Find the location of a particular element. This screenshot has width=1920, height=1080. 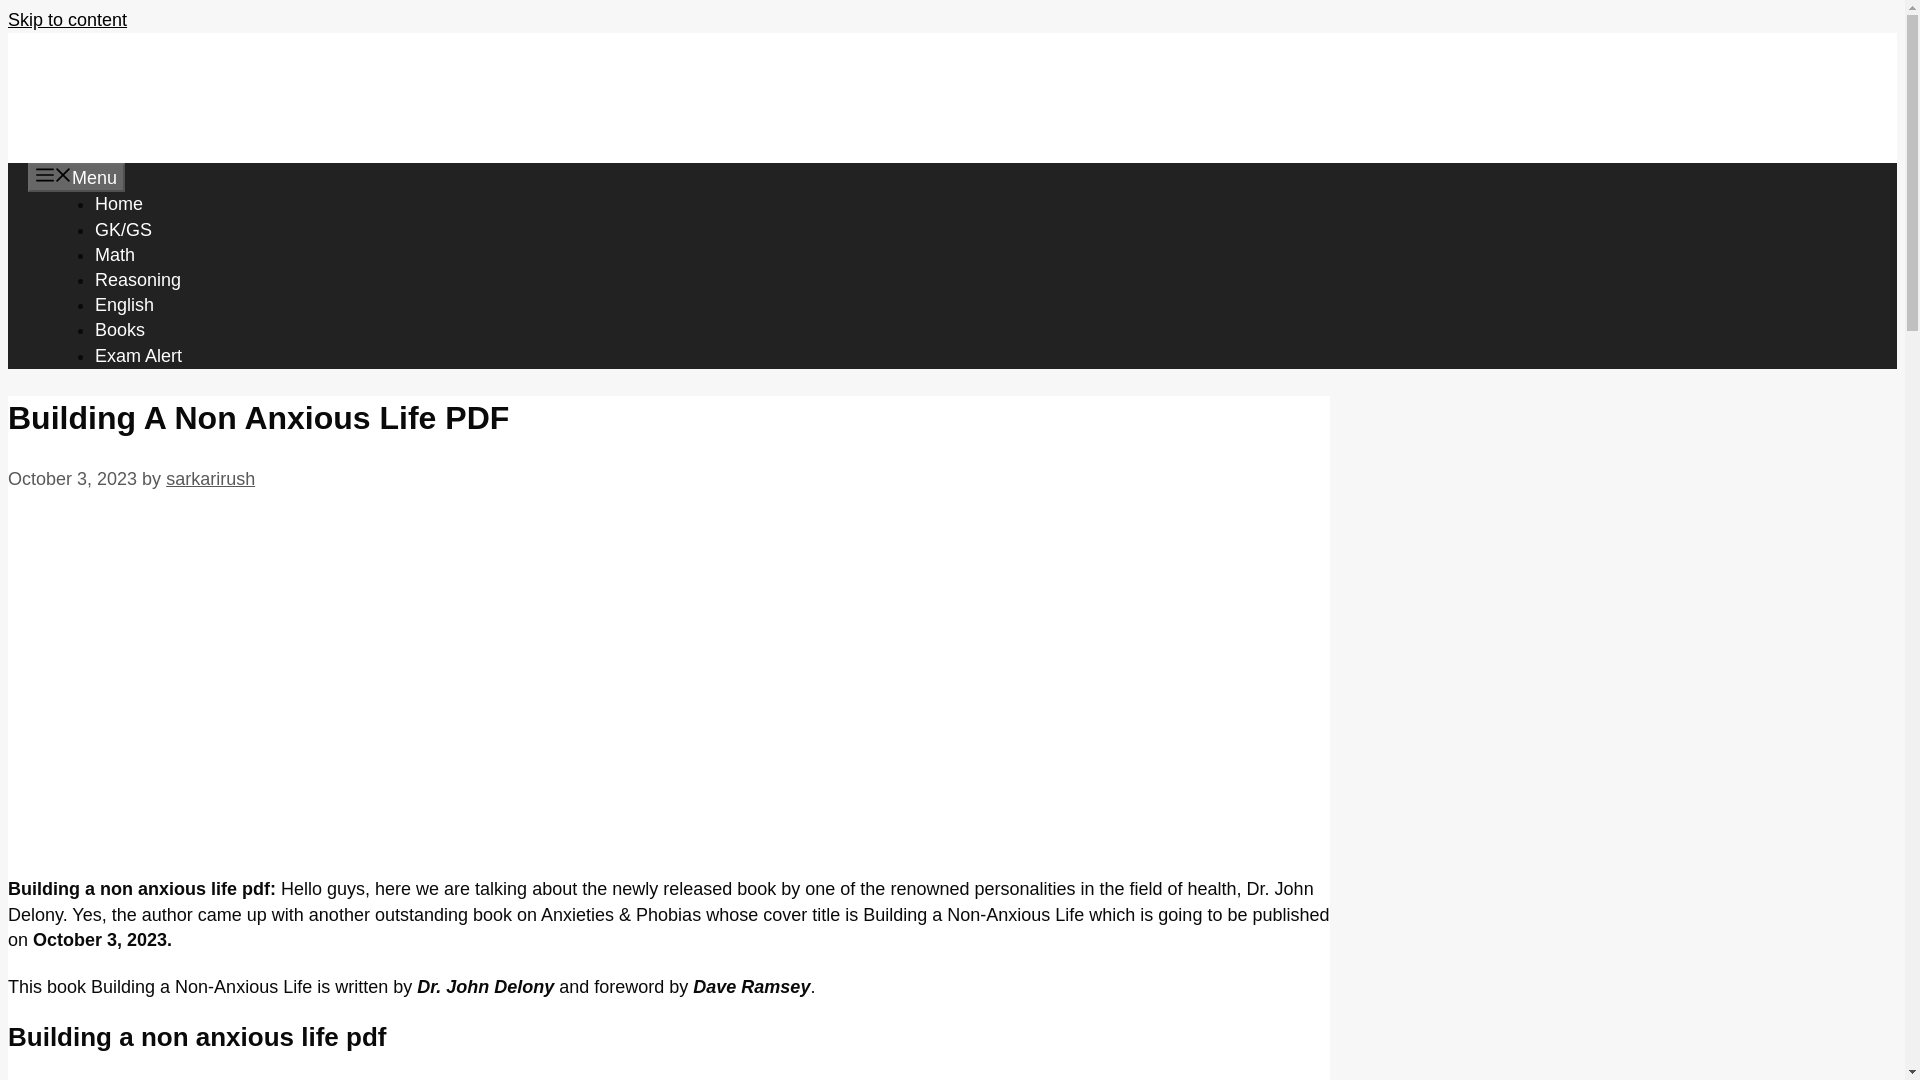

Exam Alert is located at coordinates (138, 356).